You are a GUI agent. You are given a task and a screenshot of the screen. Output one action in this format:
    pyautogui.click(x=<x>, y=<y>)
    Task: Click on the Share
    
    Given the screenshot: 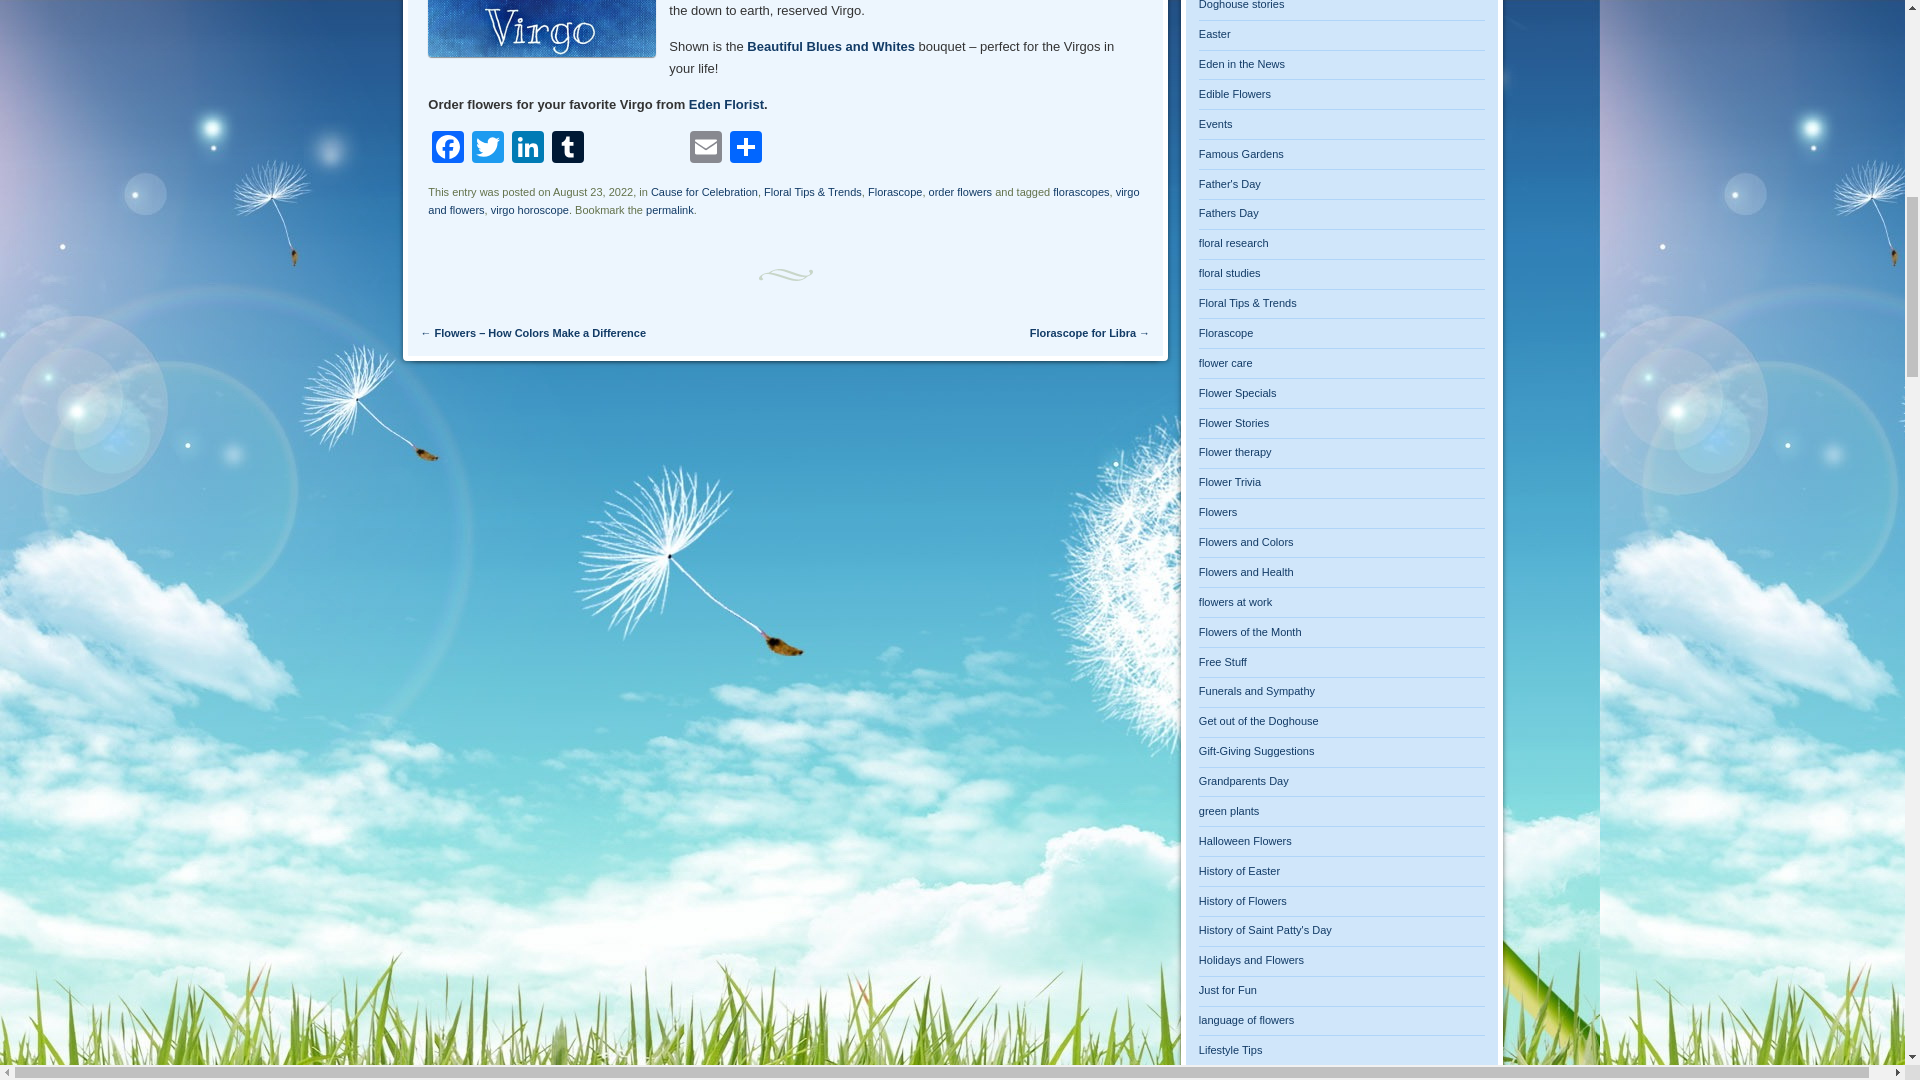 What is the action you would take?
    pyautogui.click(x=746, y=149)
    